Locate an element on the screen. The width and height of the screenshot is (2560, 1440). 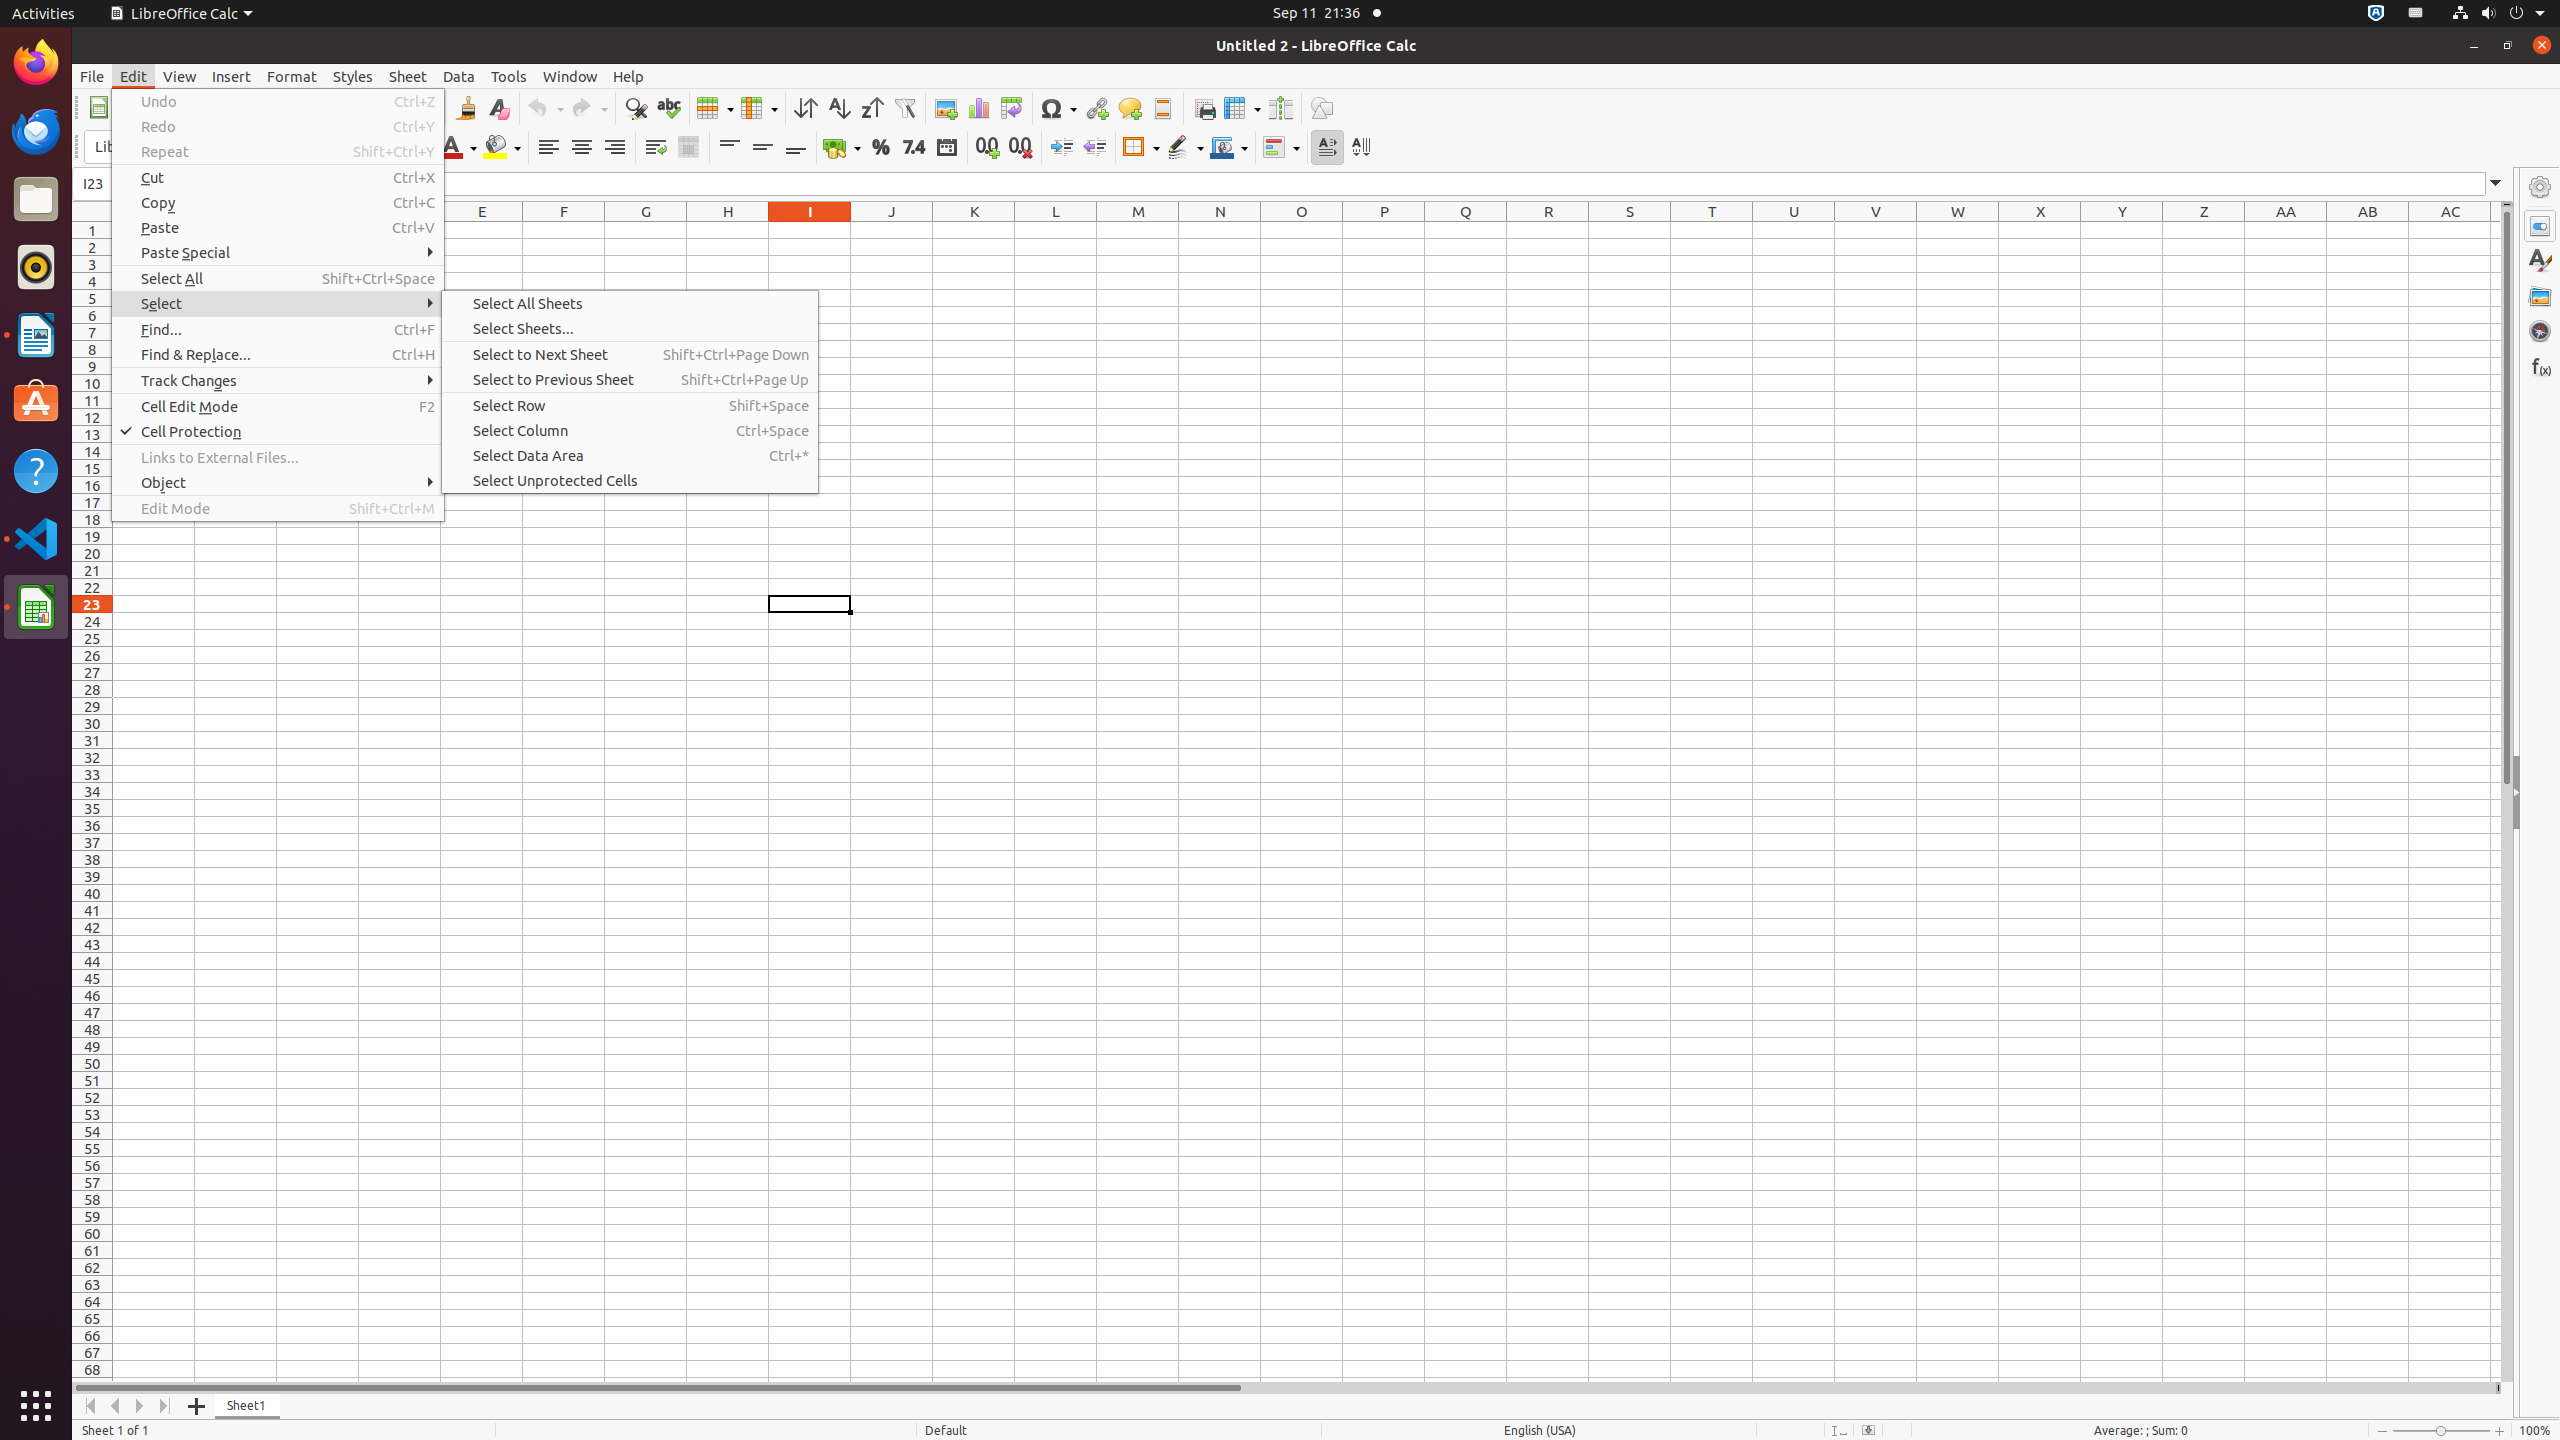
Links to External Files... is located at coordinates (278, 458).